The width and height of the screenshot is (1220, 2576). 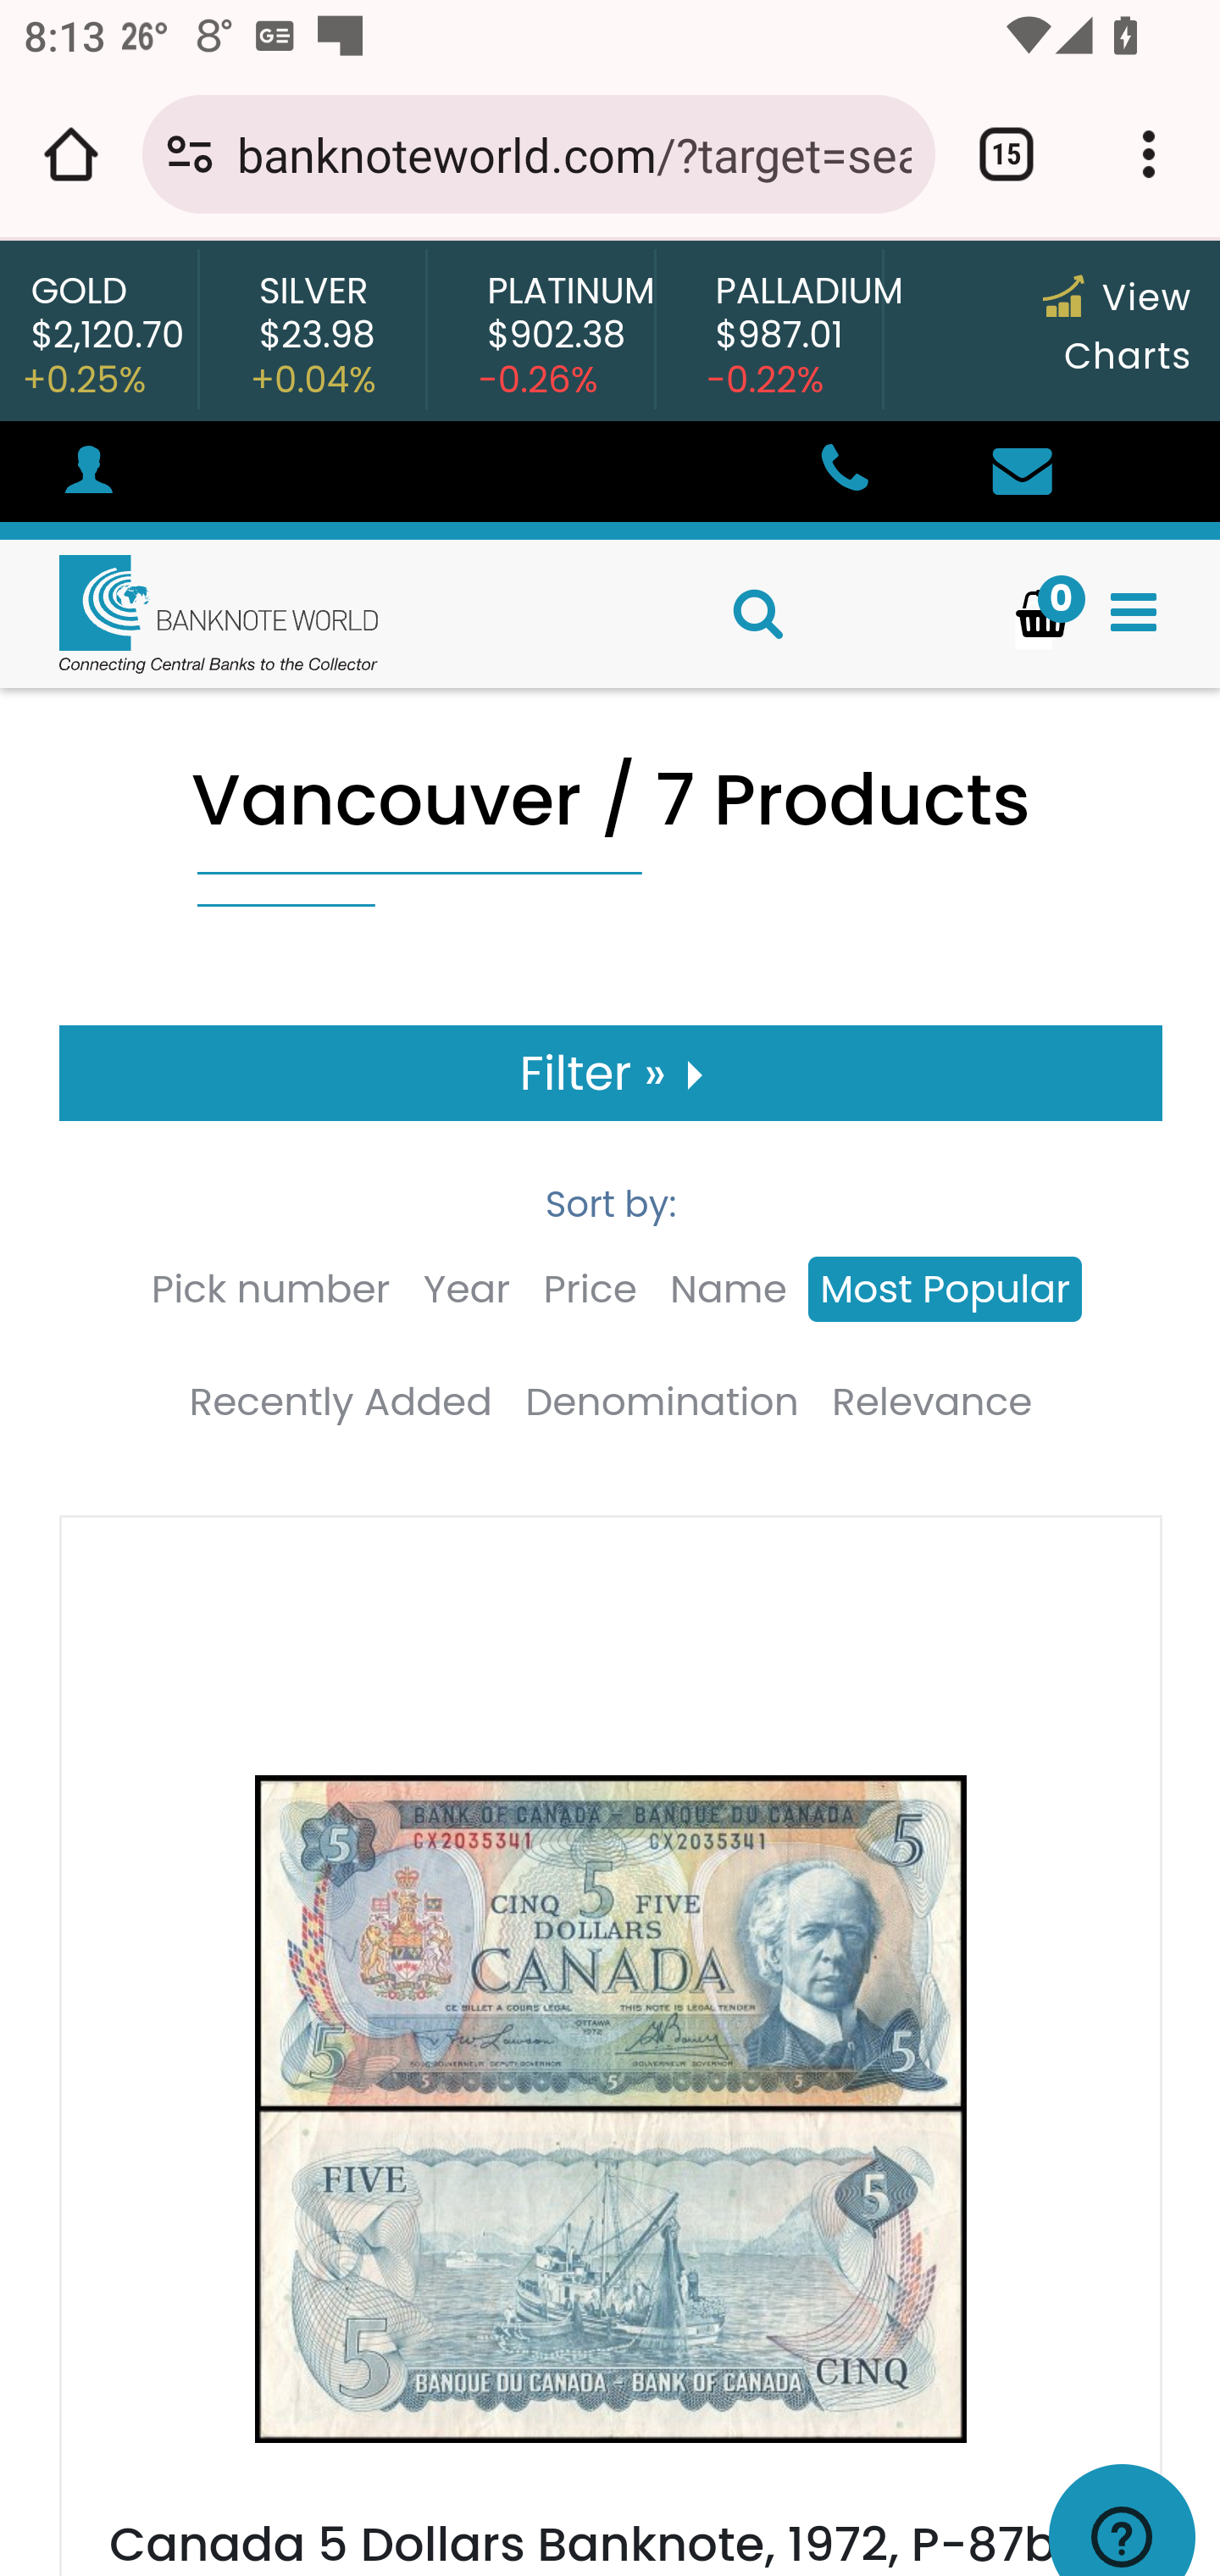 What do you see at coordinates (945, 1289) in the screenshot?
I see `Most Popular` at bounding box center [945, 1289].